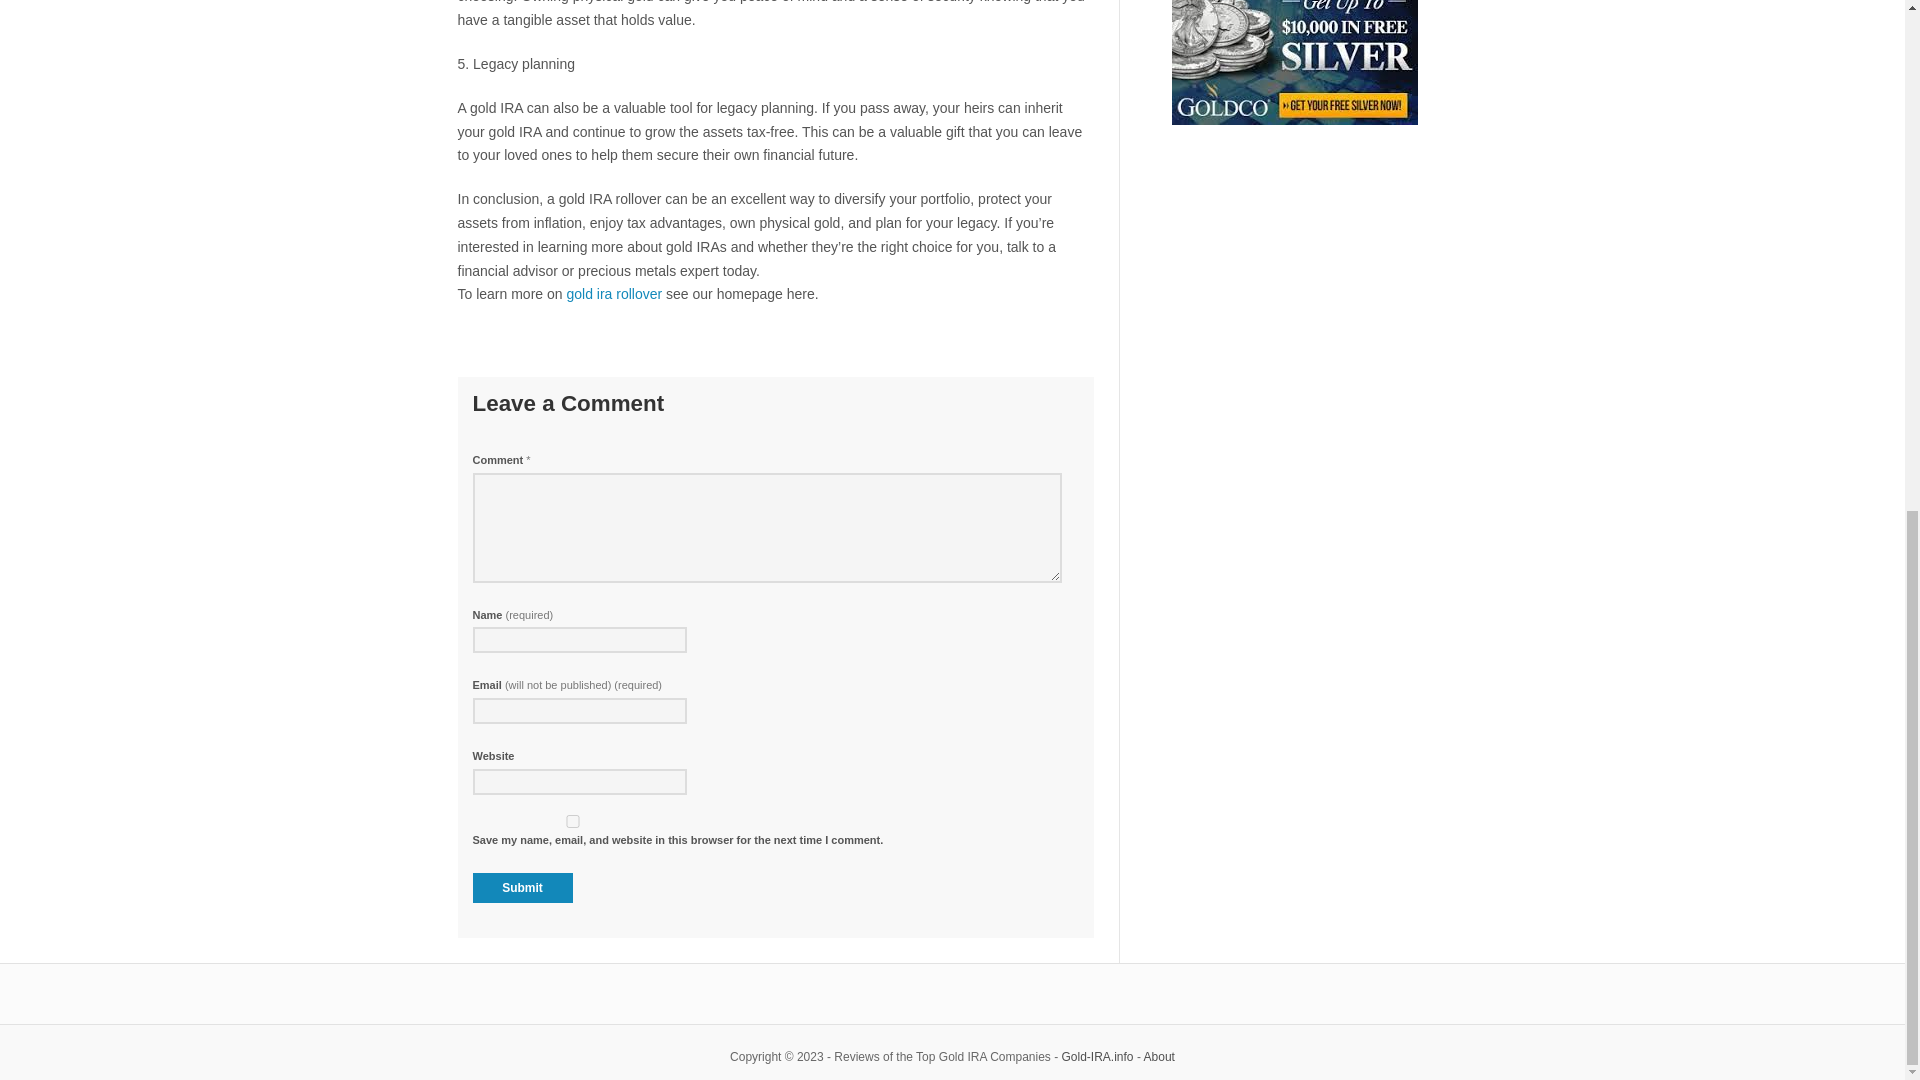 The image size is (1920, 1080). Describe the element at coordinates (614, 294) in the screenshot. I see `gold ira rollover` at that location.